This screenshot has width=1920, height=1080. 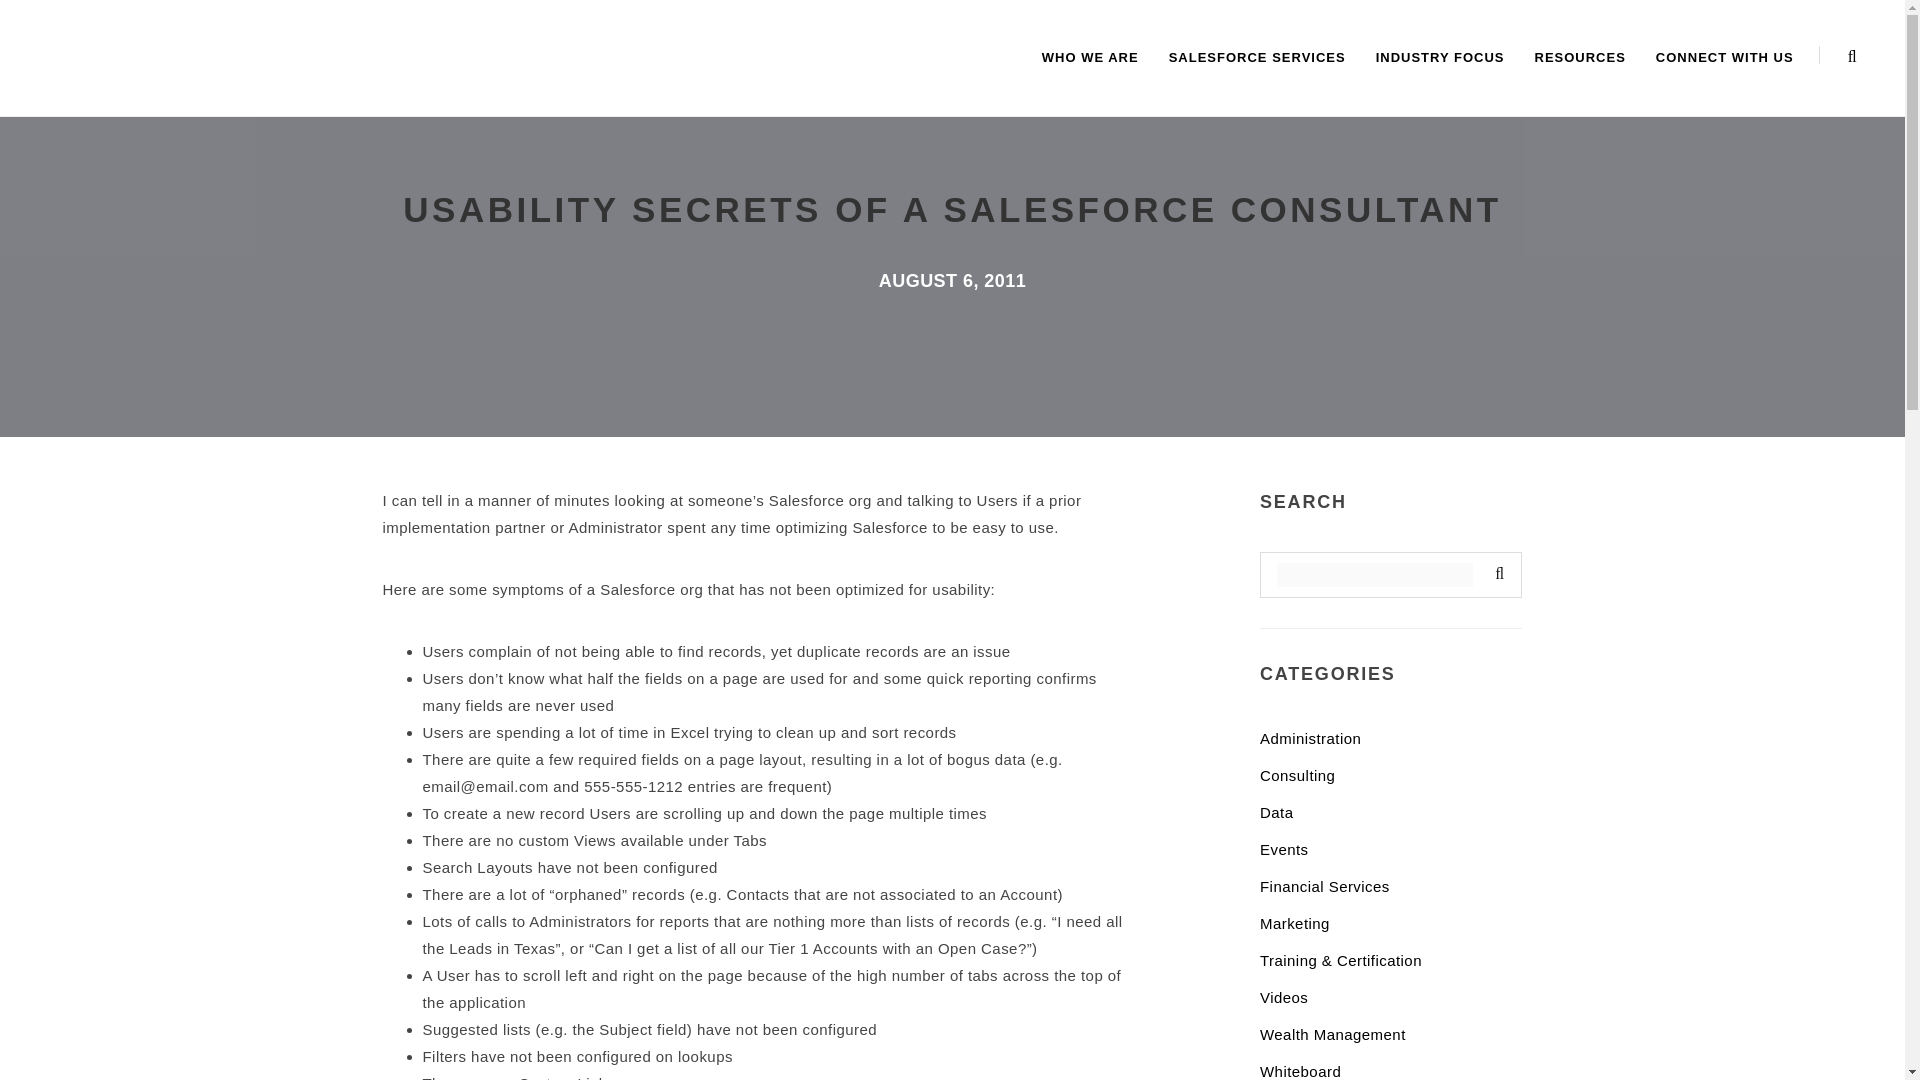 What do you see at coordinates (1090, 58) in the screenshot?
I see `WHO WE ARE` at bounding box center [1090, 58].